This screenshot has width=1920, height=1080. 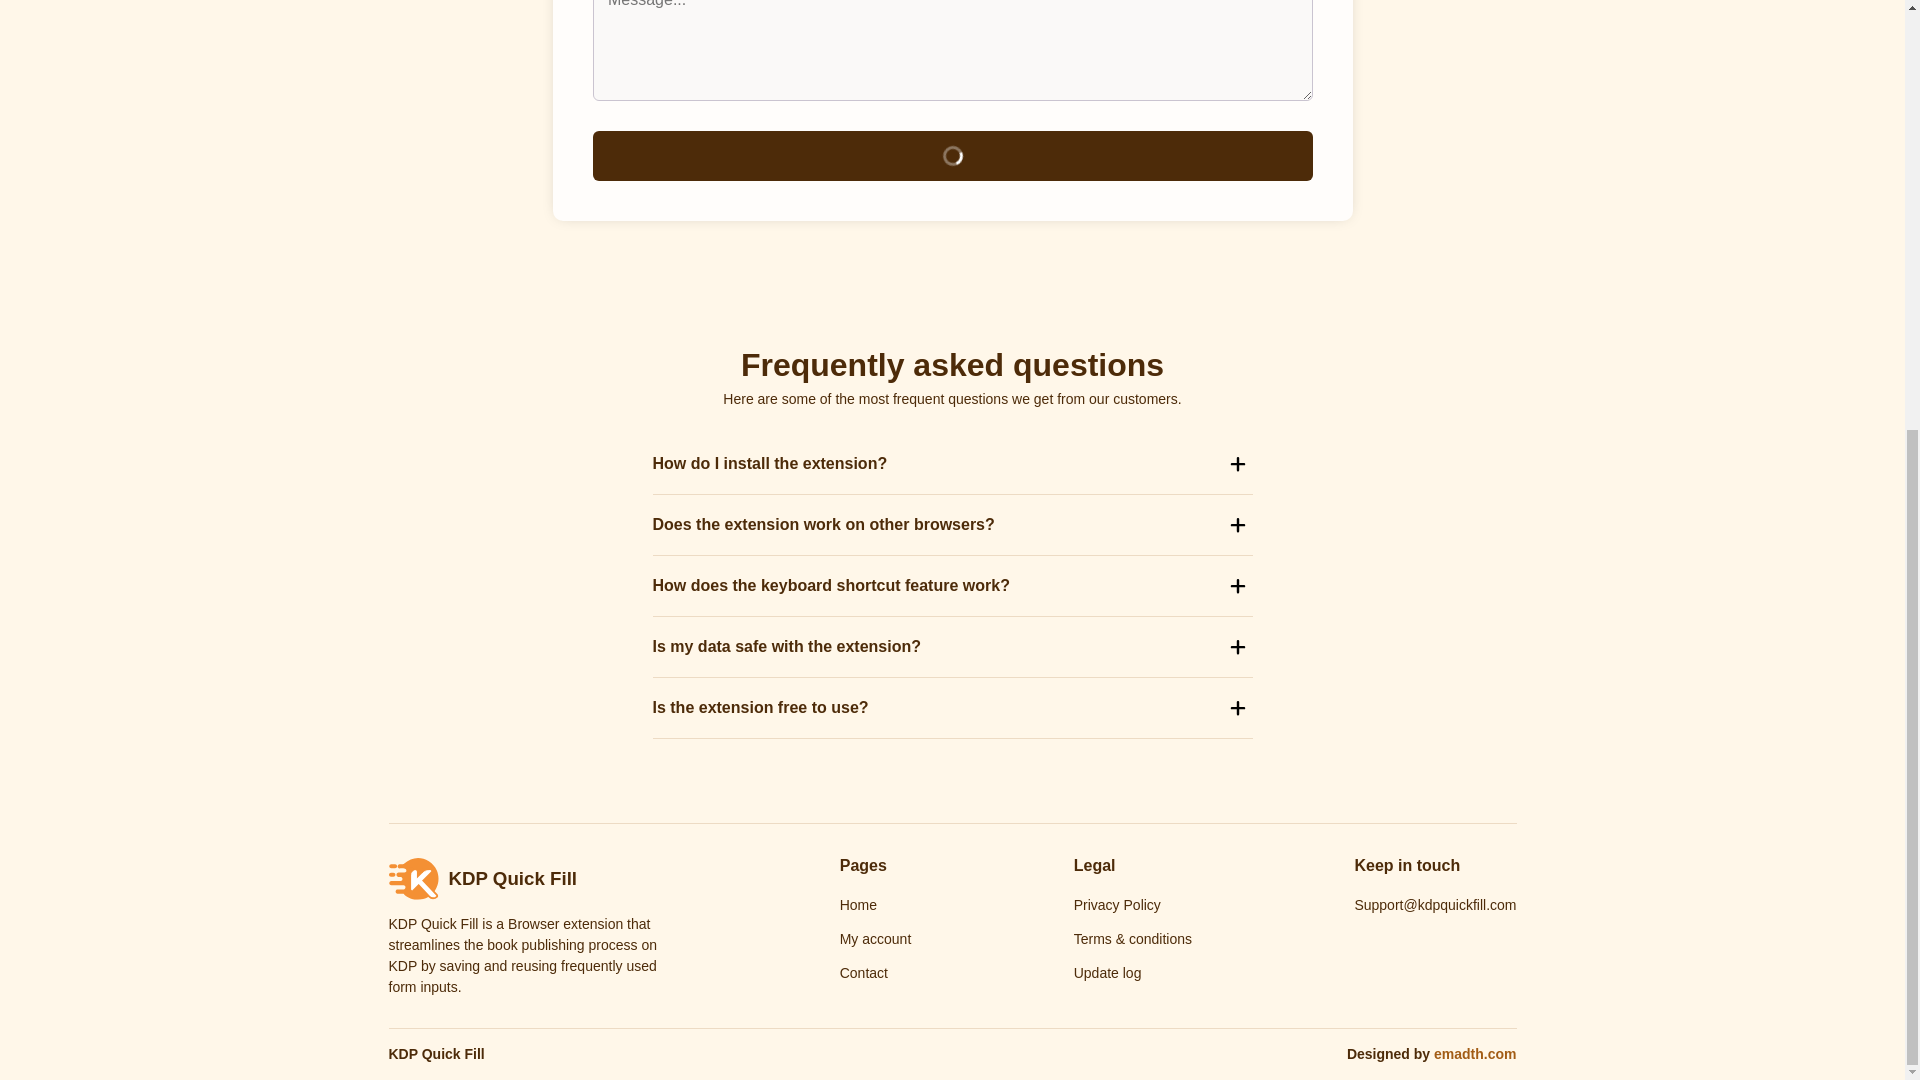 I want to click on My account, so click(x=876, y=938).